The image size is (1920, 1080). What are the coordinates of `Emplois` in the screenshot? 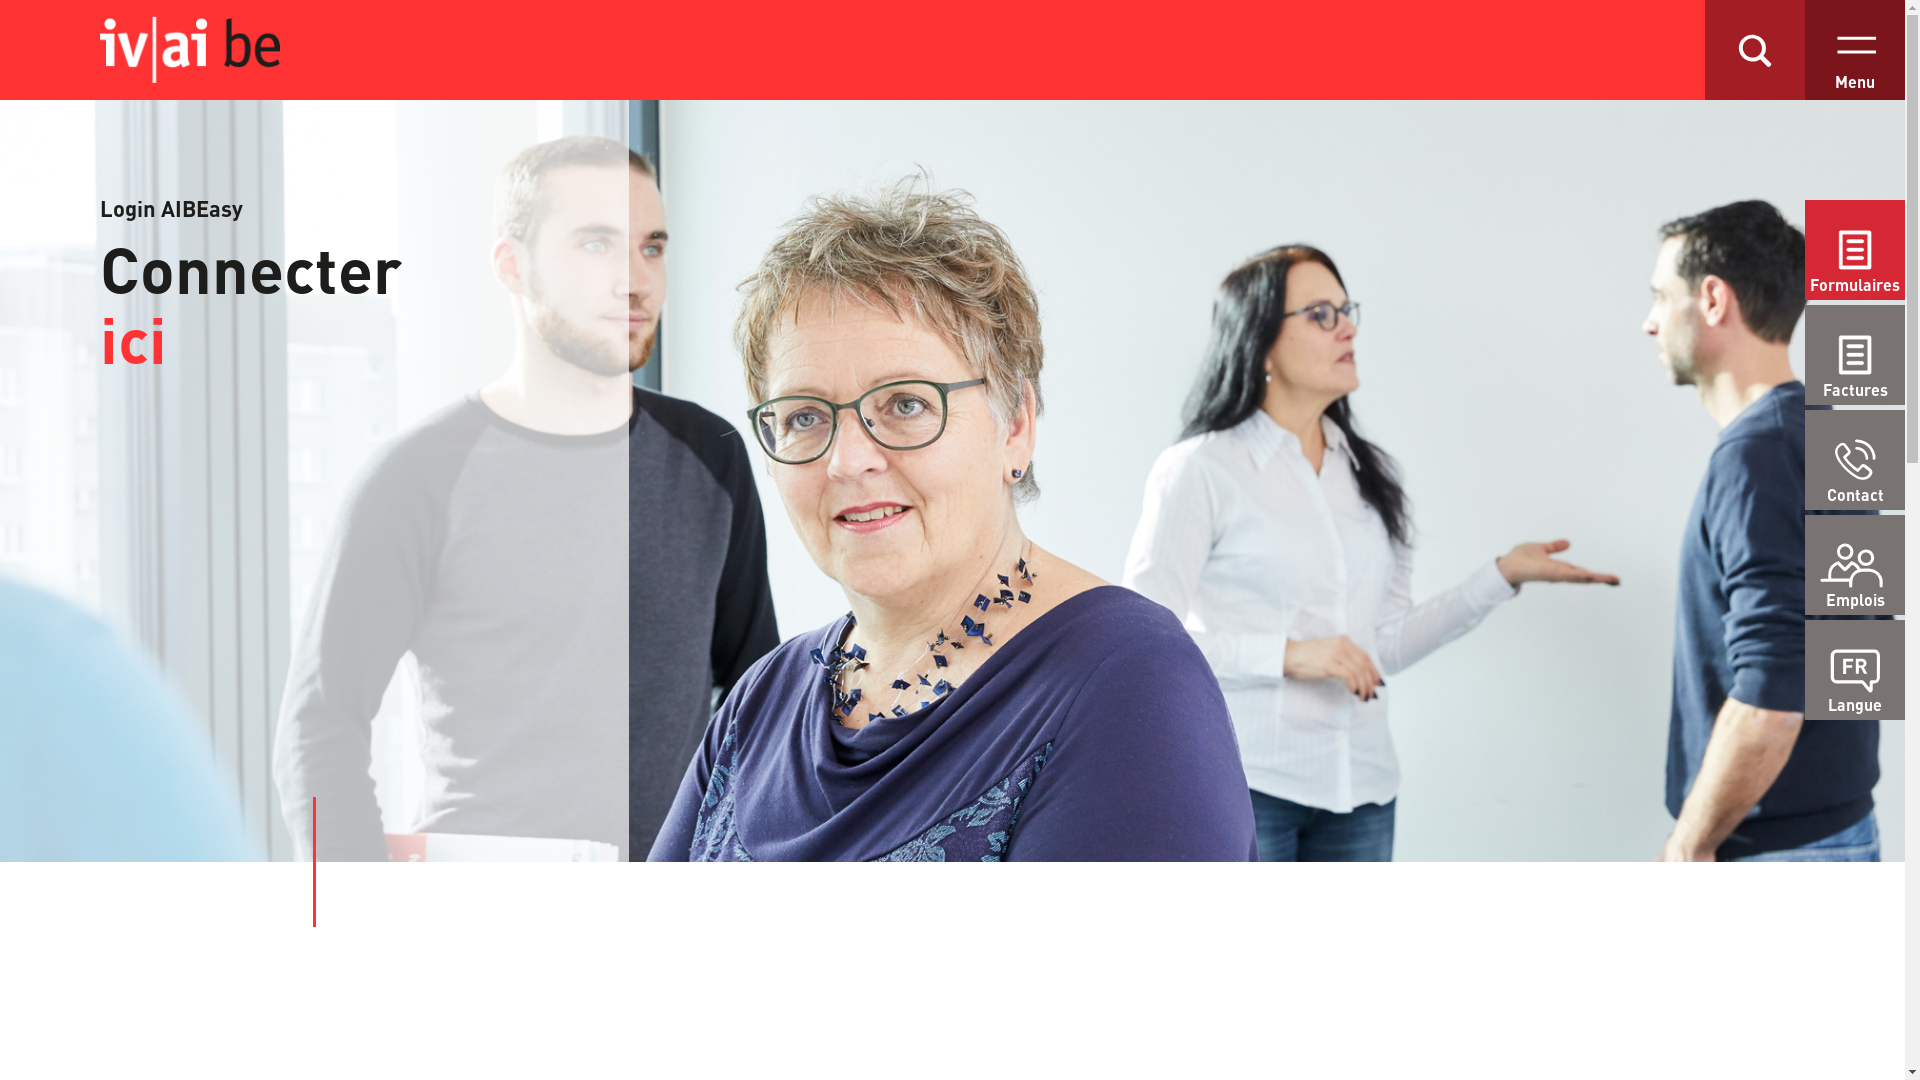 It's located at (1855, 565).